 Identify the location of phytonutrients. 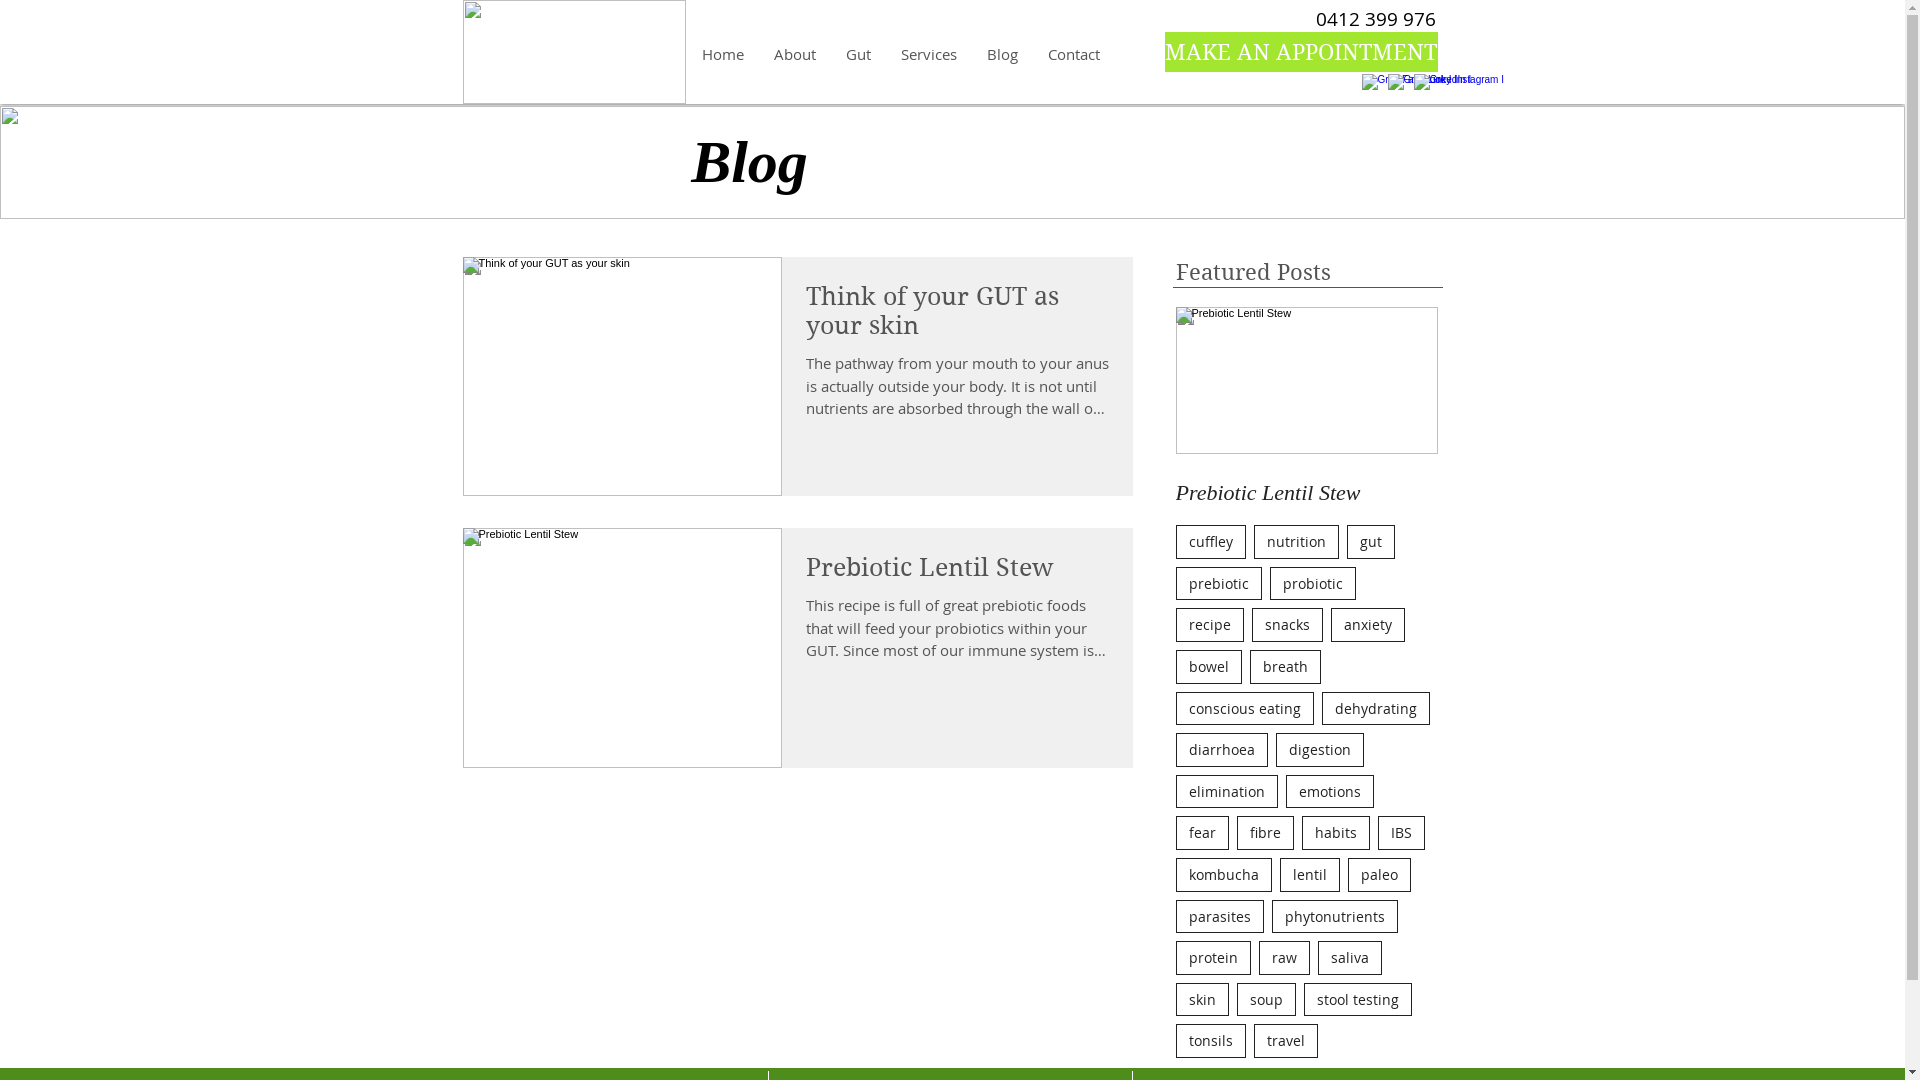
(1335, 917).